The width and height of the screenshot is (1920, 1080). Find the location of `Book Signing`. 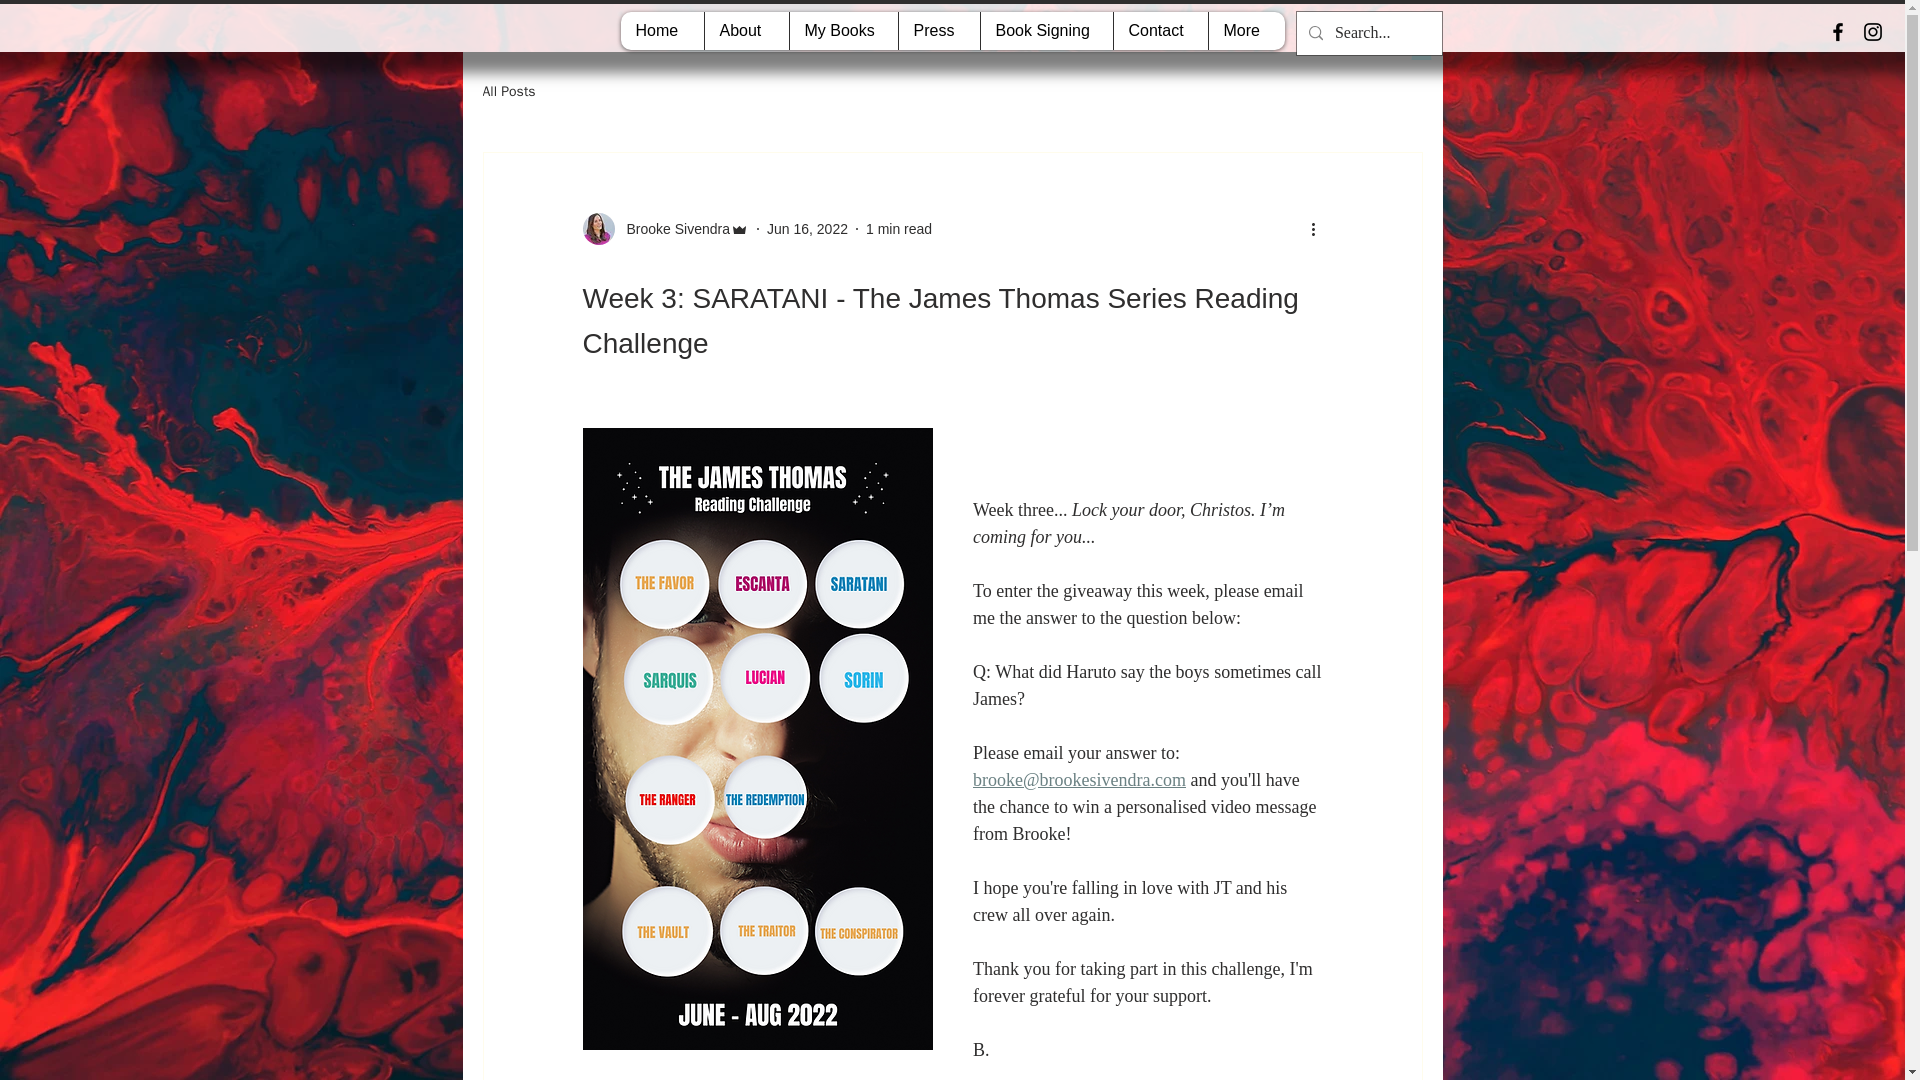

Book Signing is located at coordinates (1046, 30).